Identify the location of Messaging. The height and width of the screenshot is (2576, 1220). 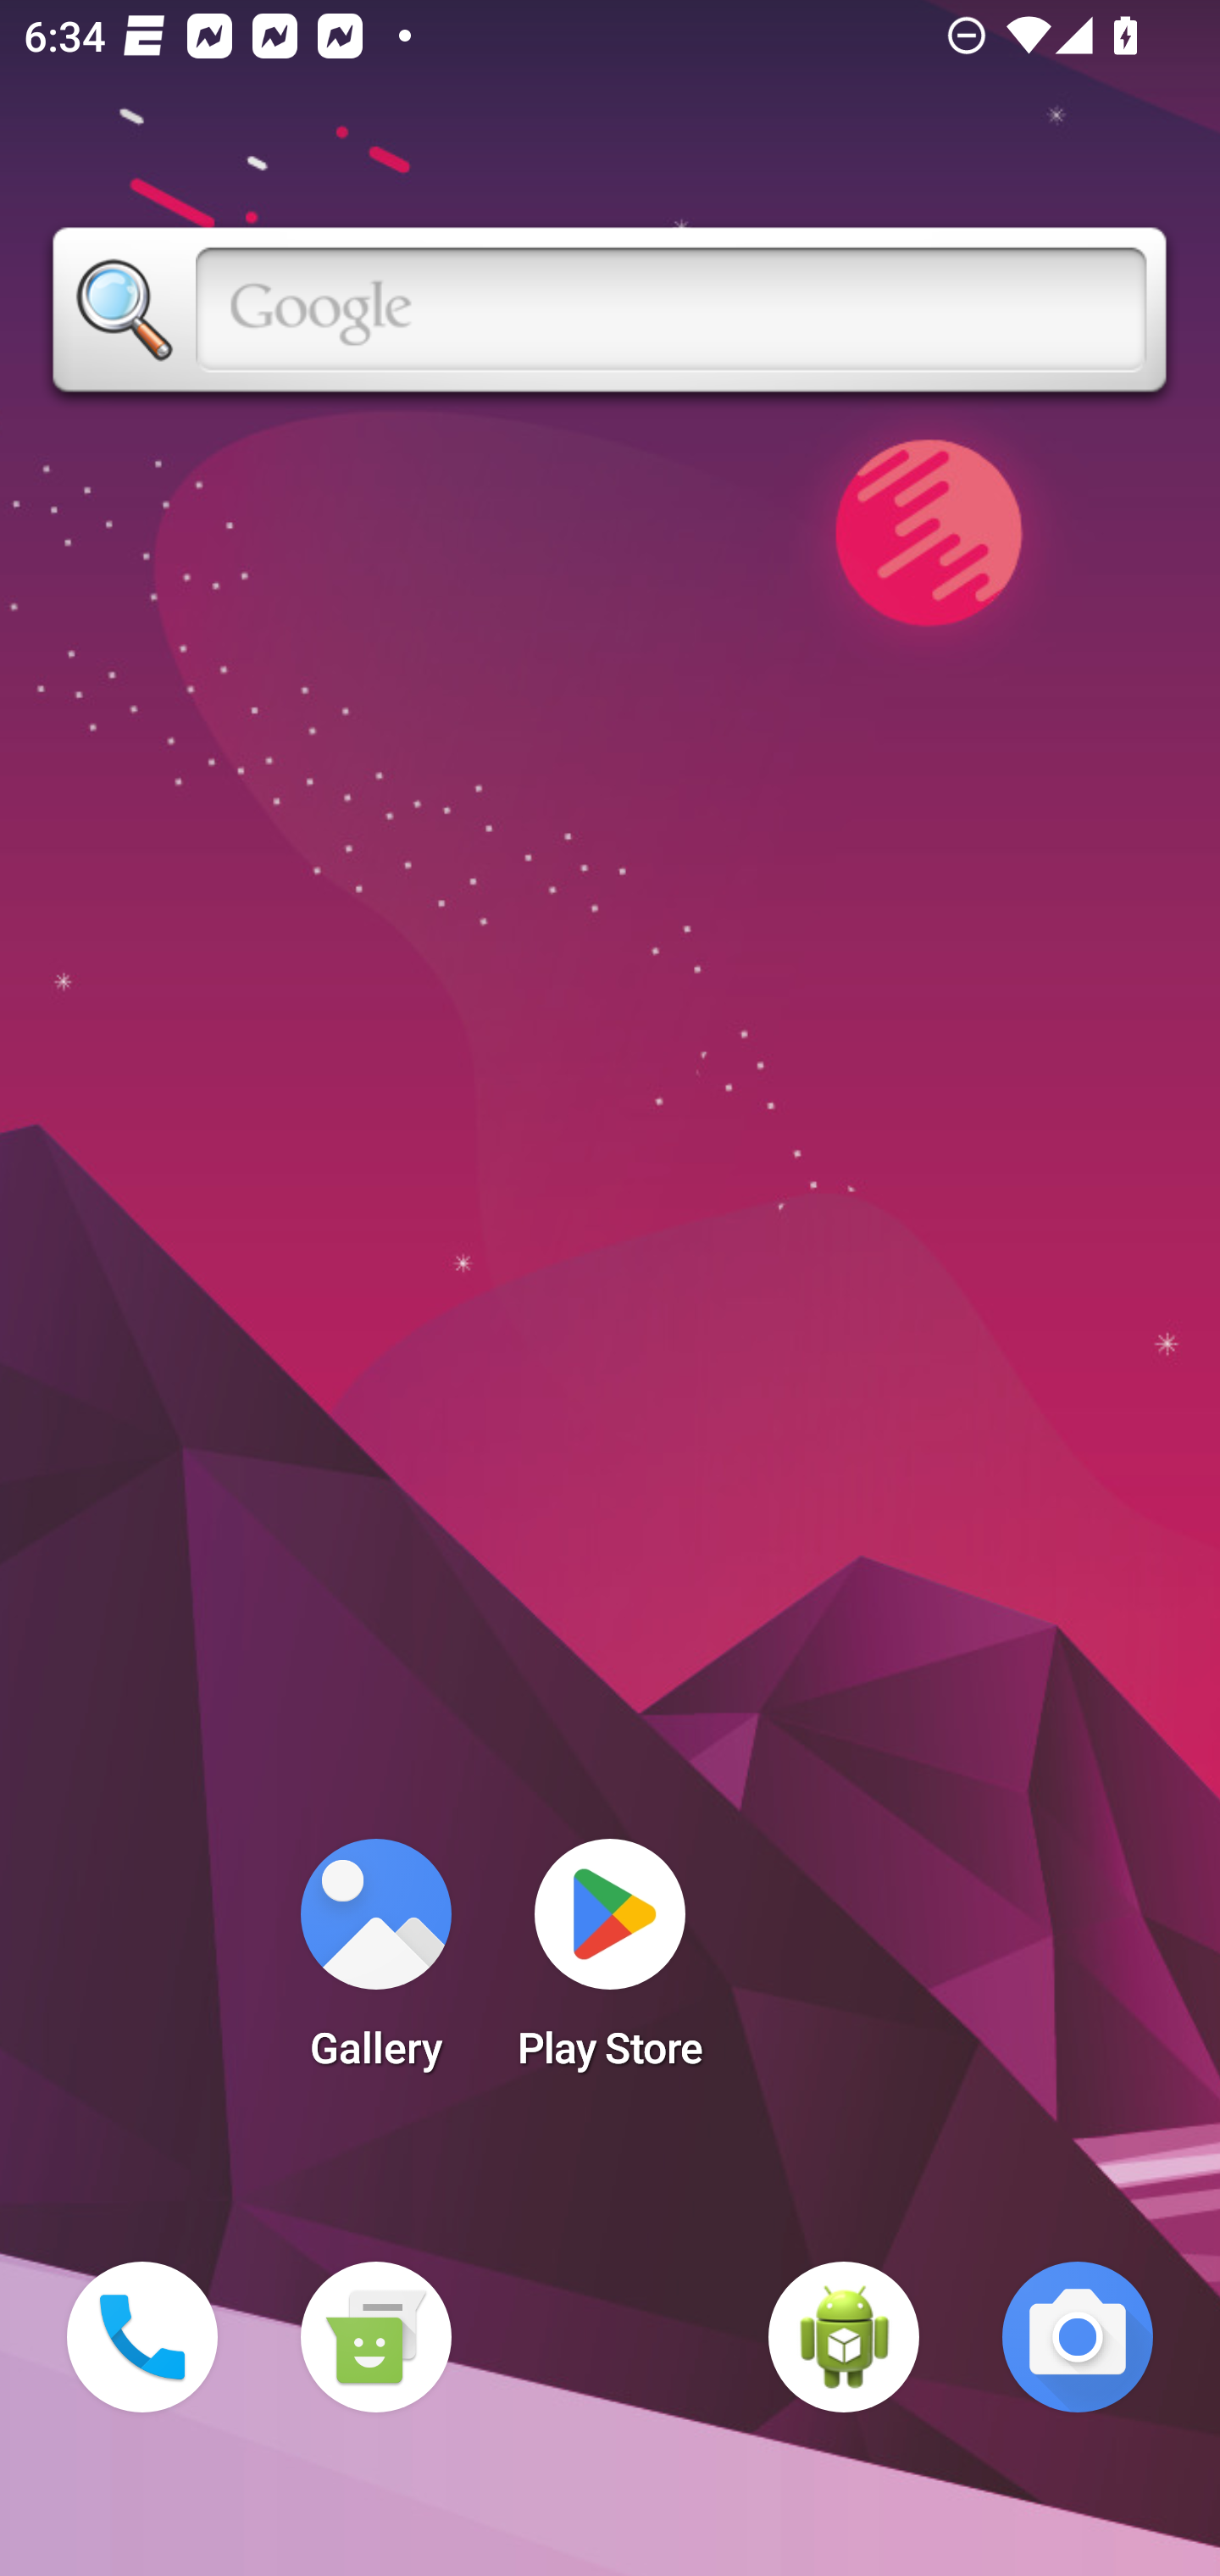
(375, 2337).